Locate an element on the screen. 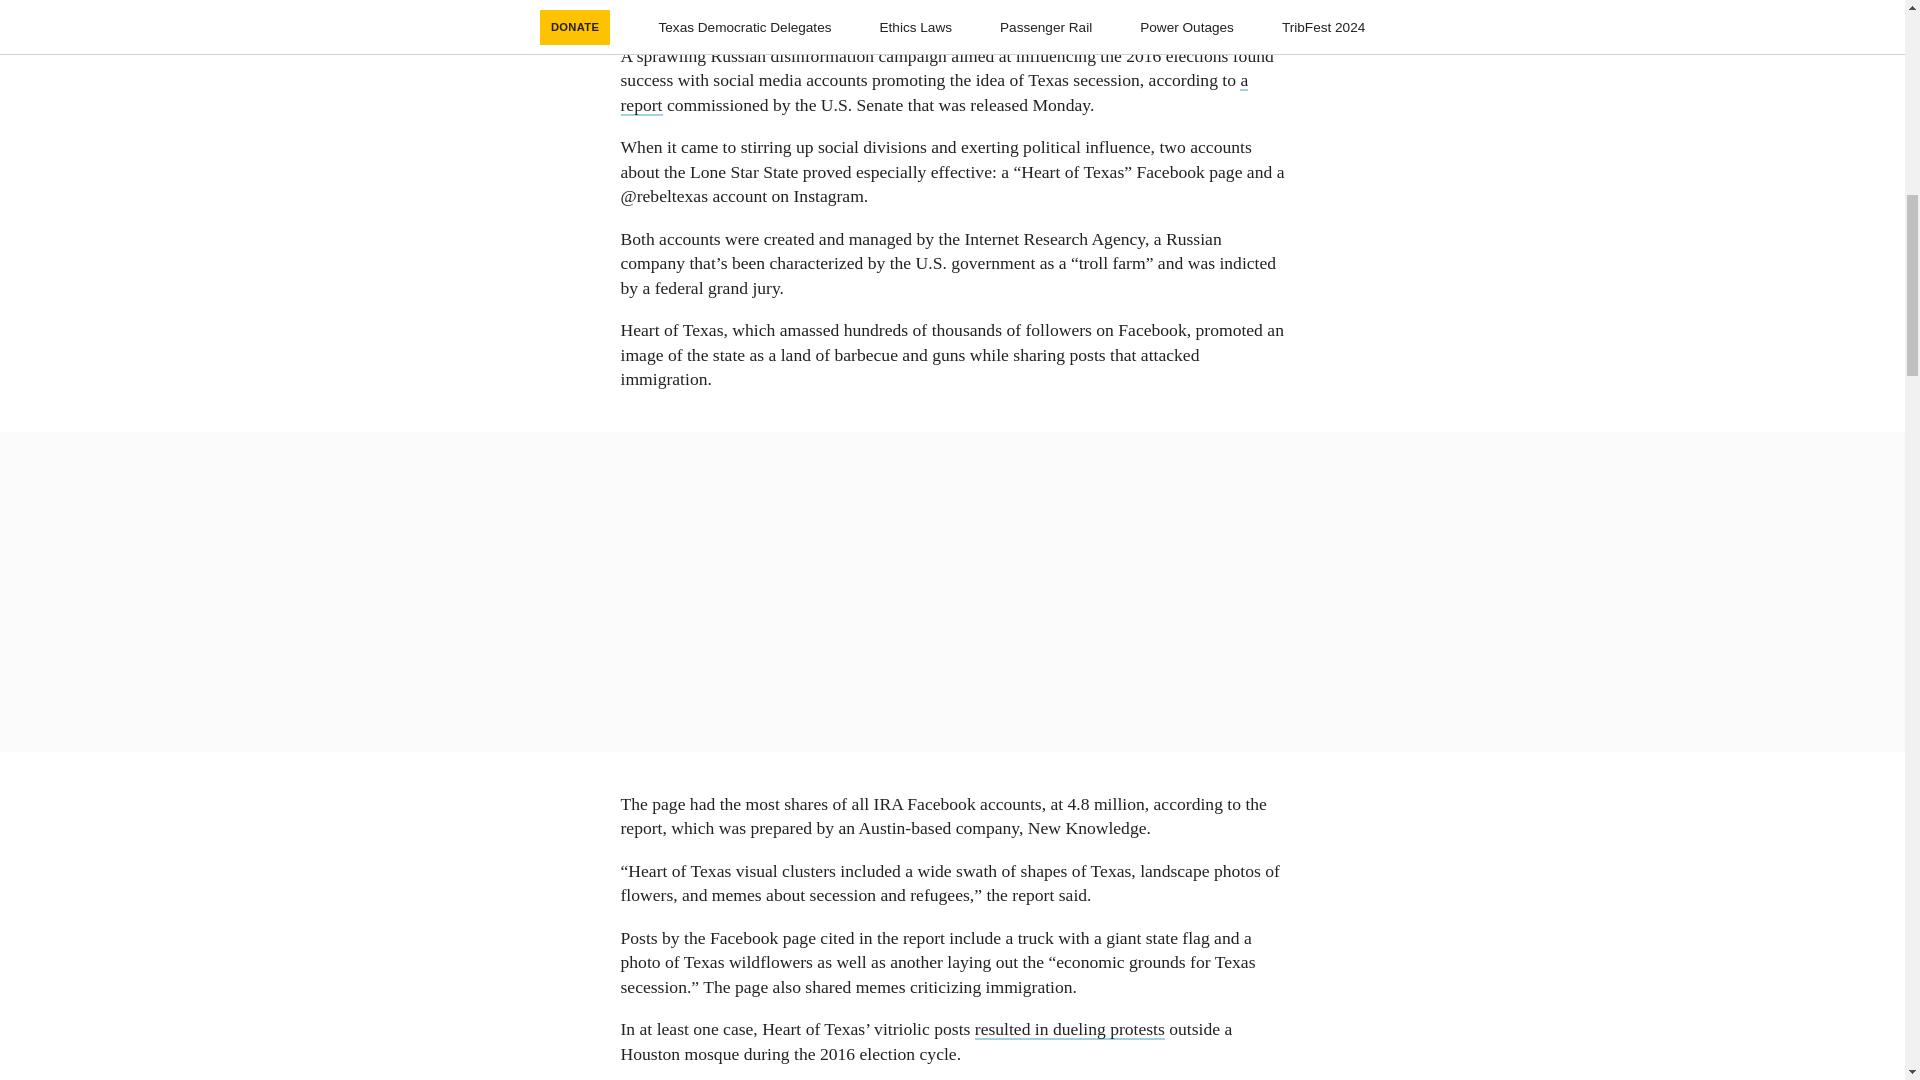  resulted in dueling protests is located at coordinates (1070, 1030).